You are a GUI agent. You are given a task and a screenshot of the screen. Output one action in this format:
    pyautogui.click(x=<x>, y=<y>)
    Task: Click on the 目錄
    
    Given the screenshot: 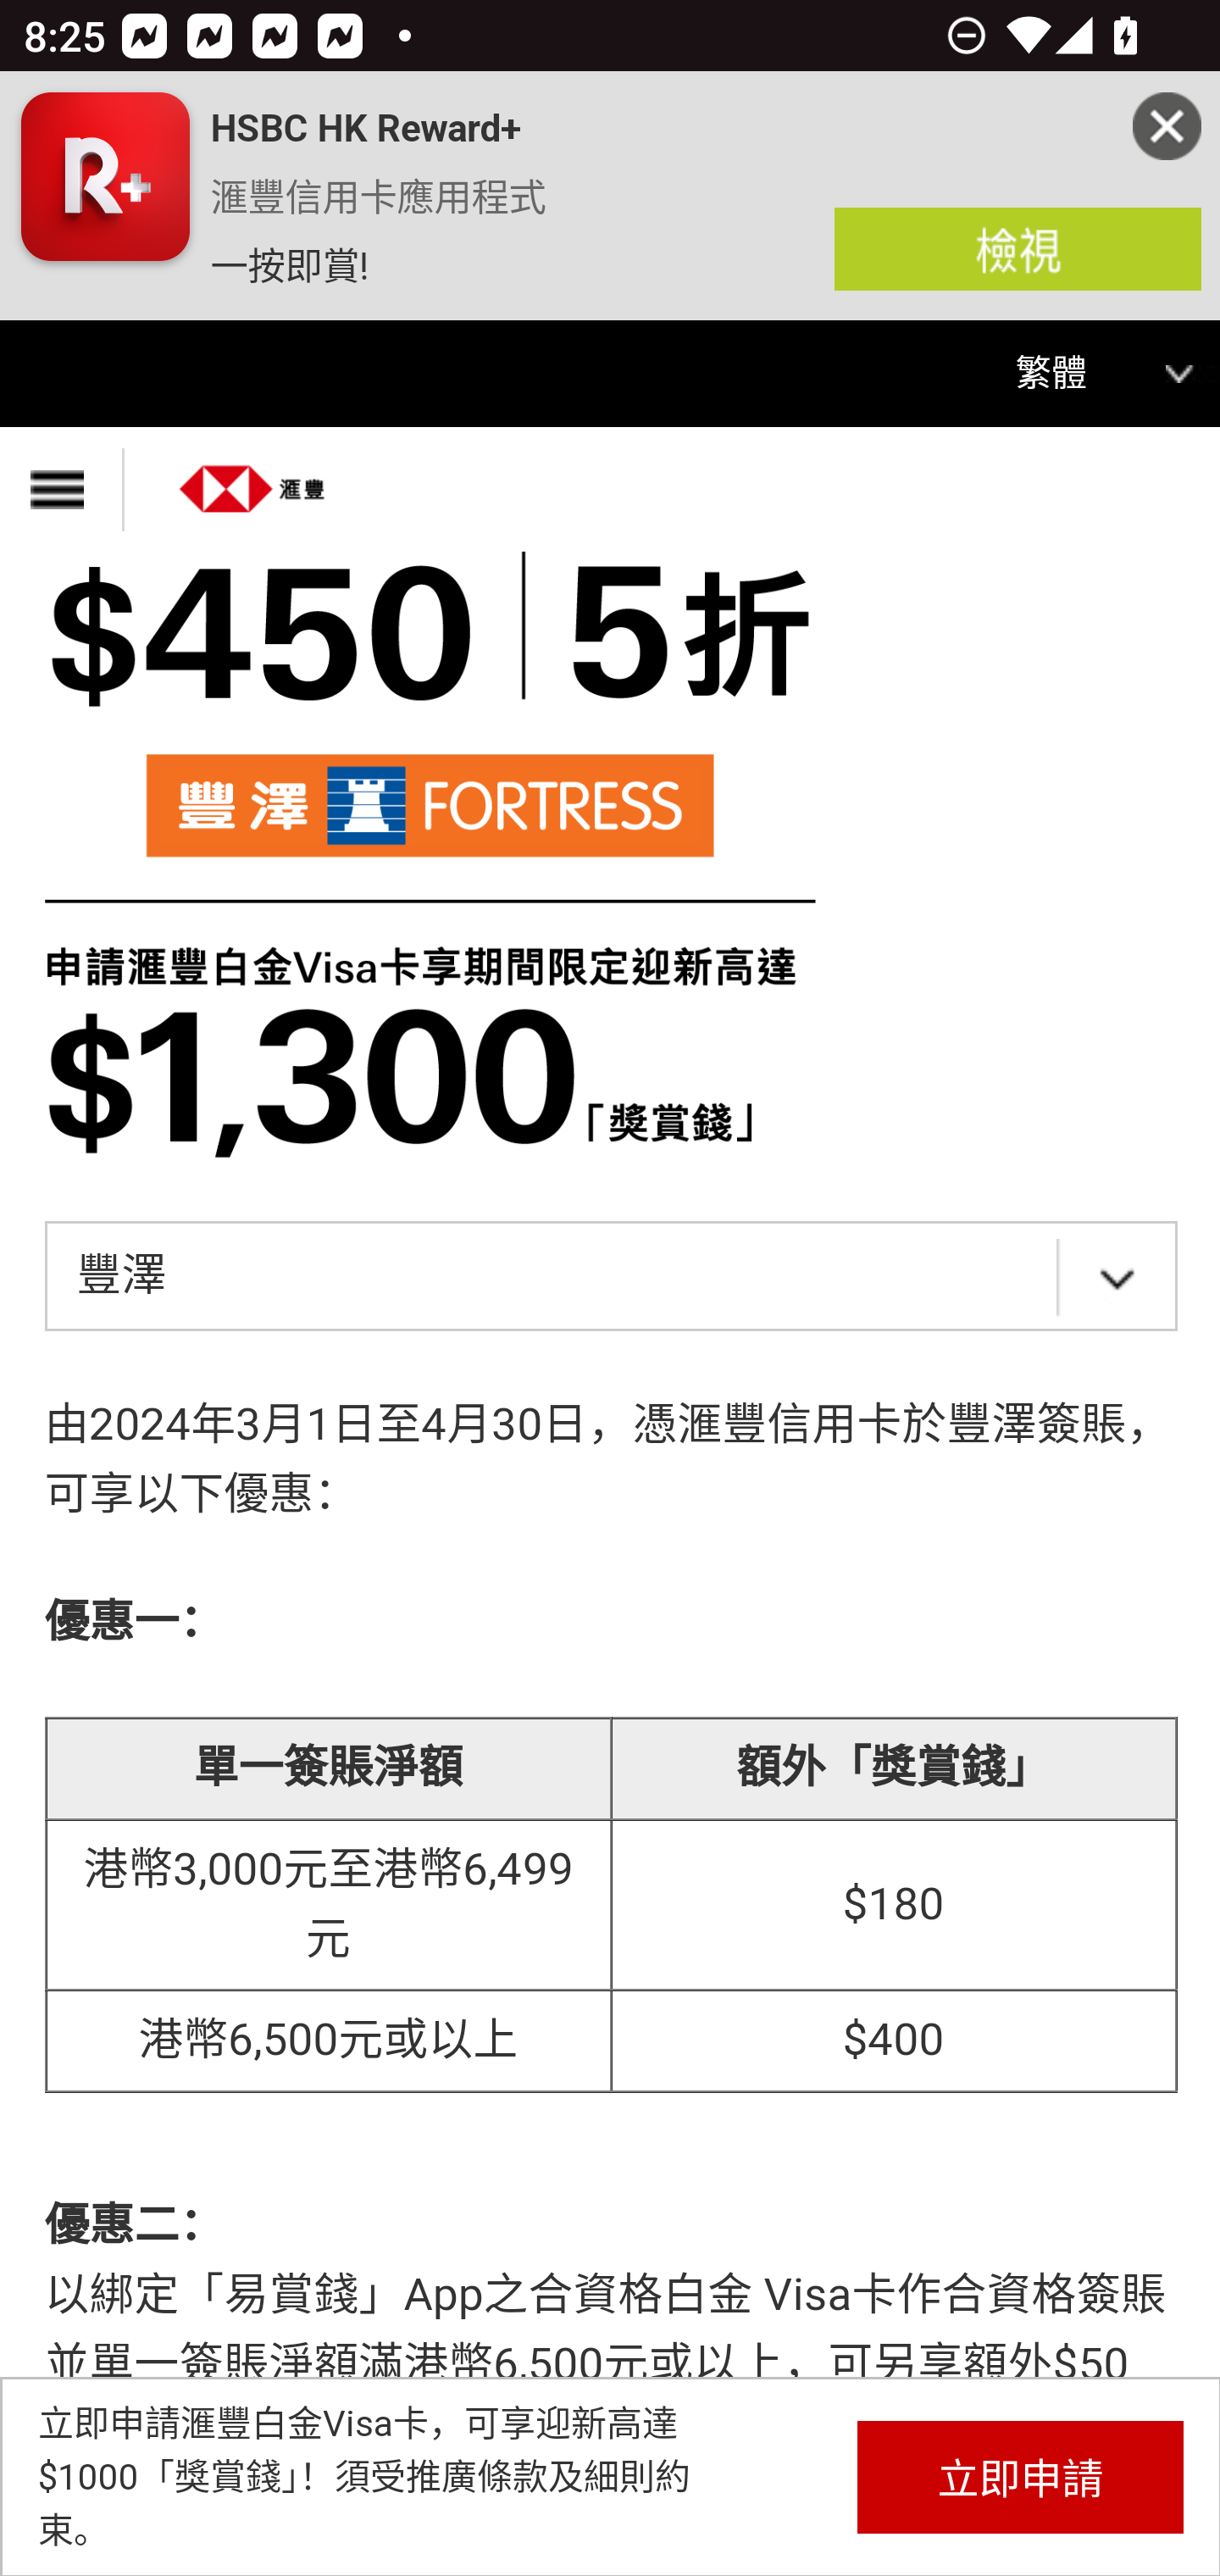 What is the action you would take?
    pyautogui.click(x=62, y=490)
    